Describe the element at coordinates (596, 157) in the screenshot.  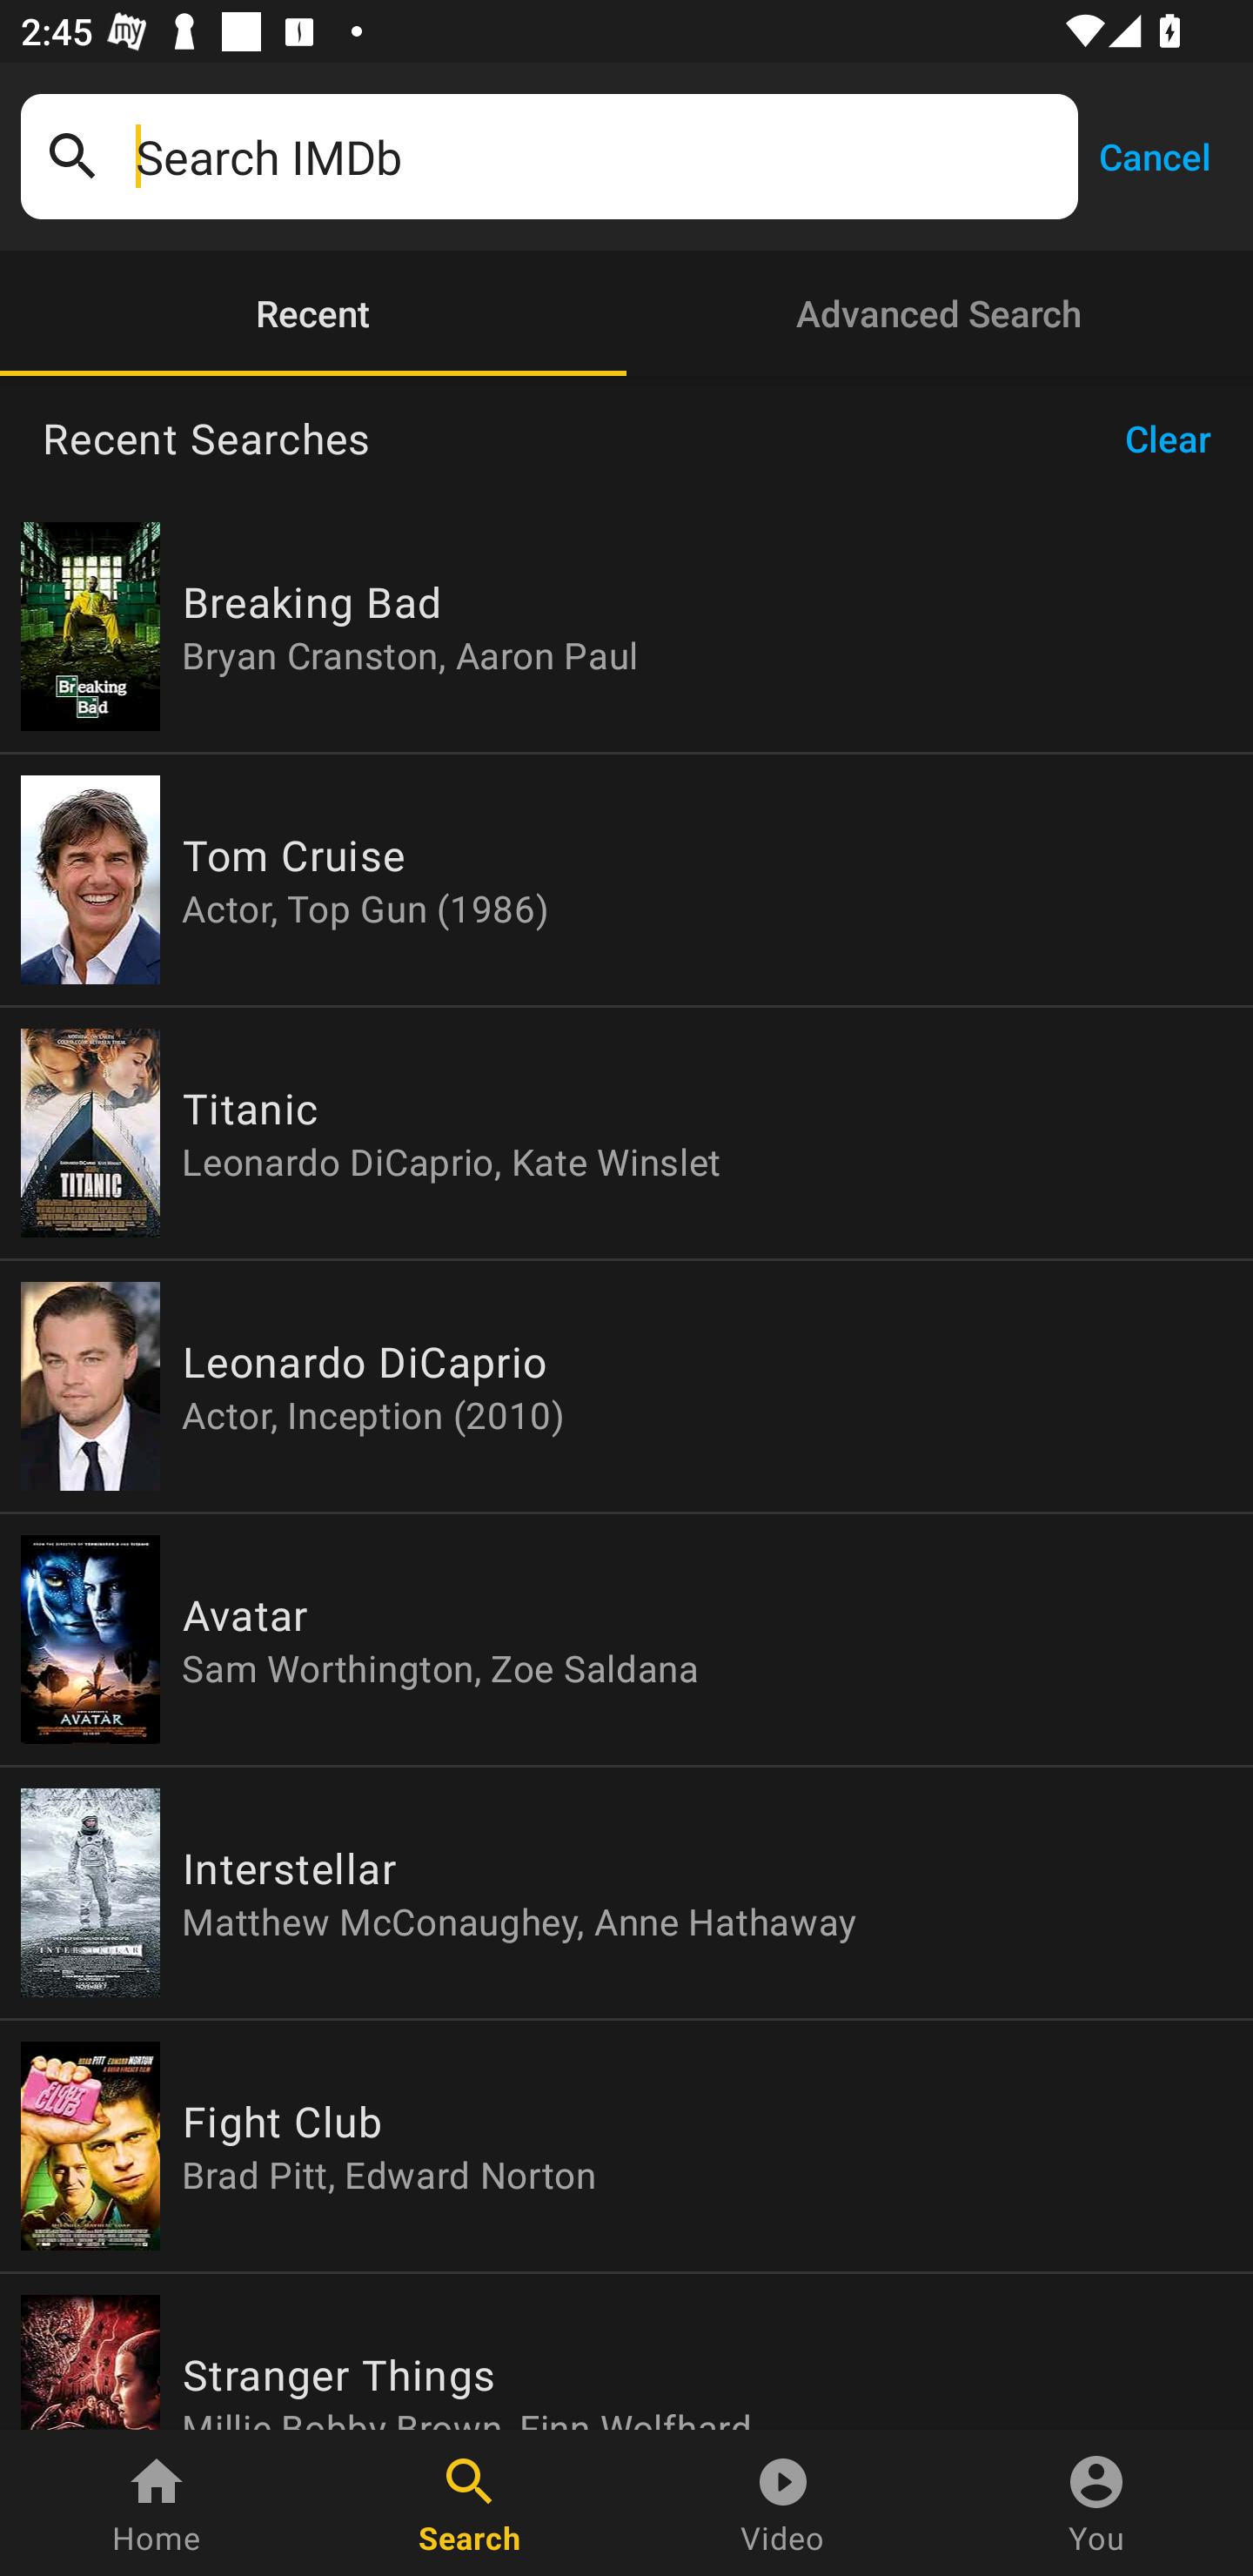
I see `Search IMDb` at that location.